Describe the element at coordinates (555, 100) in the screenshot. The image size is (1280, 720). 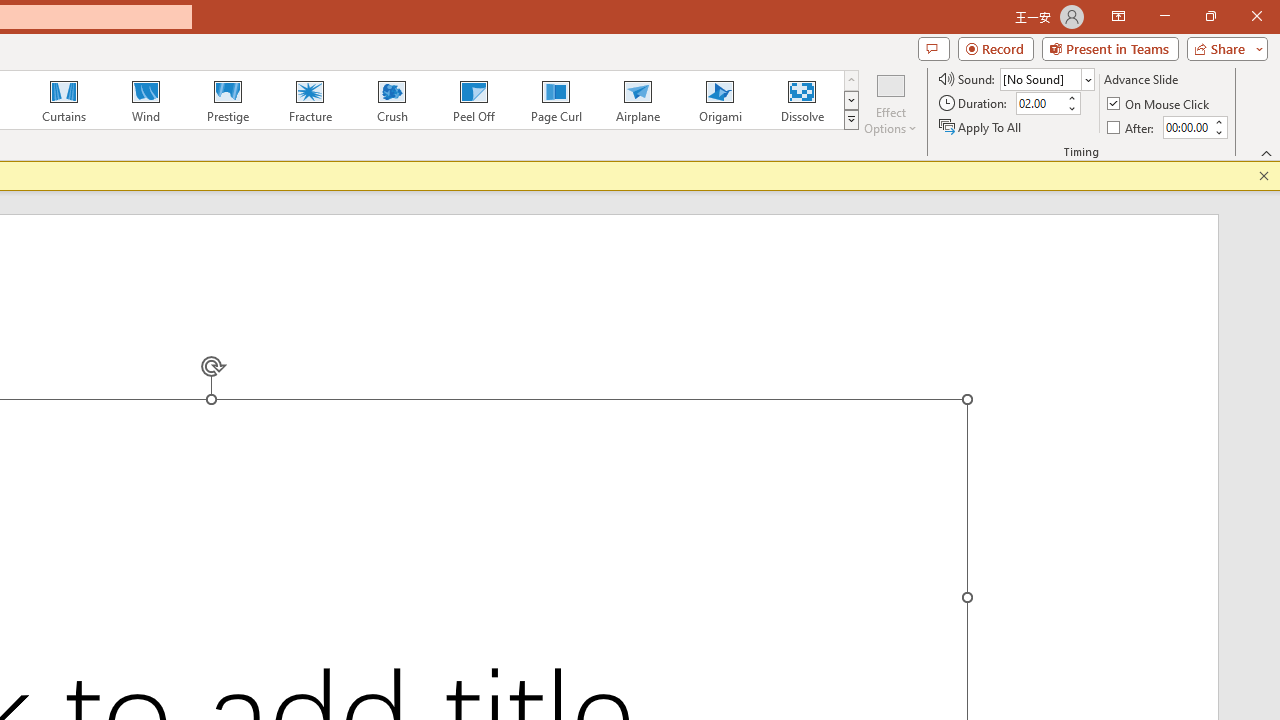
I see `Page Curl` at that location.